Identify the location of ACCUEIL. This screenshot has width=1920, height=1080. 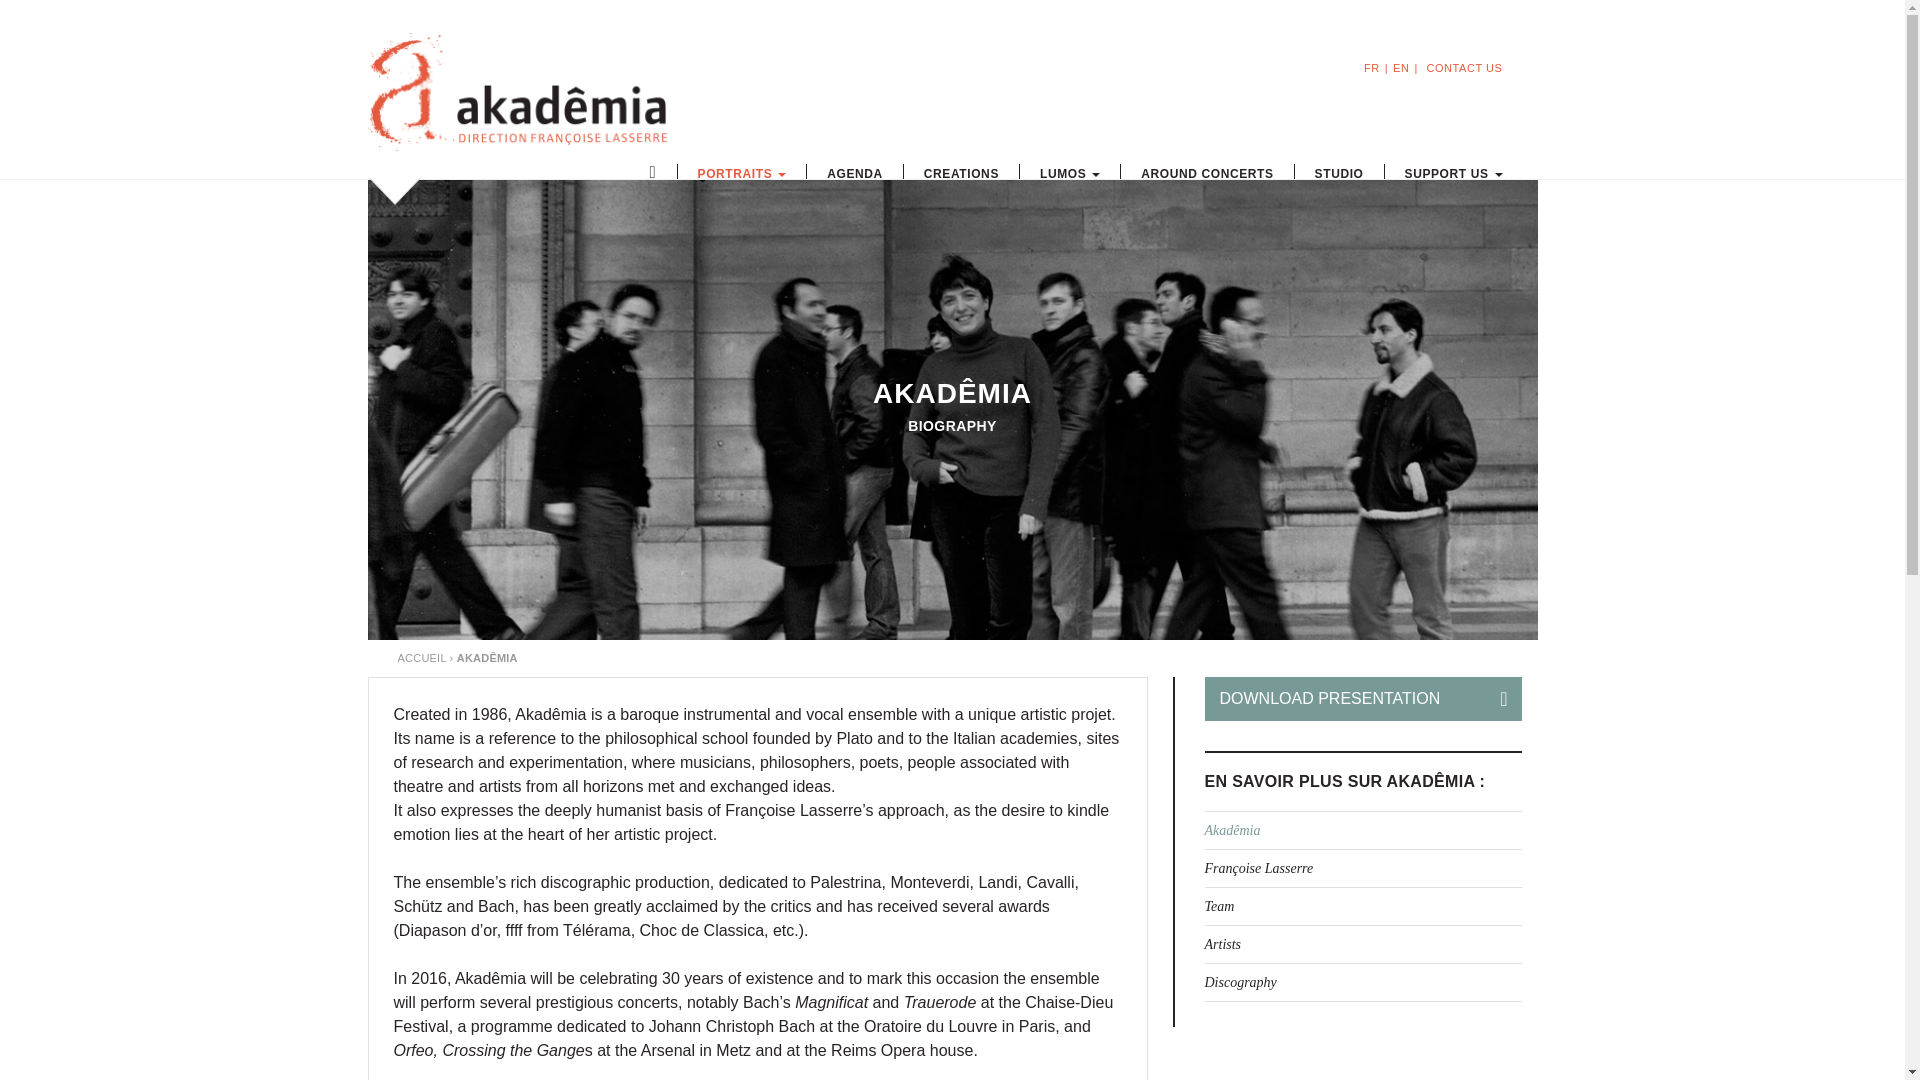
(422, 657).